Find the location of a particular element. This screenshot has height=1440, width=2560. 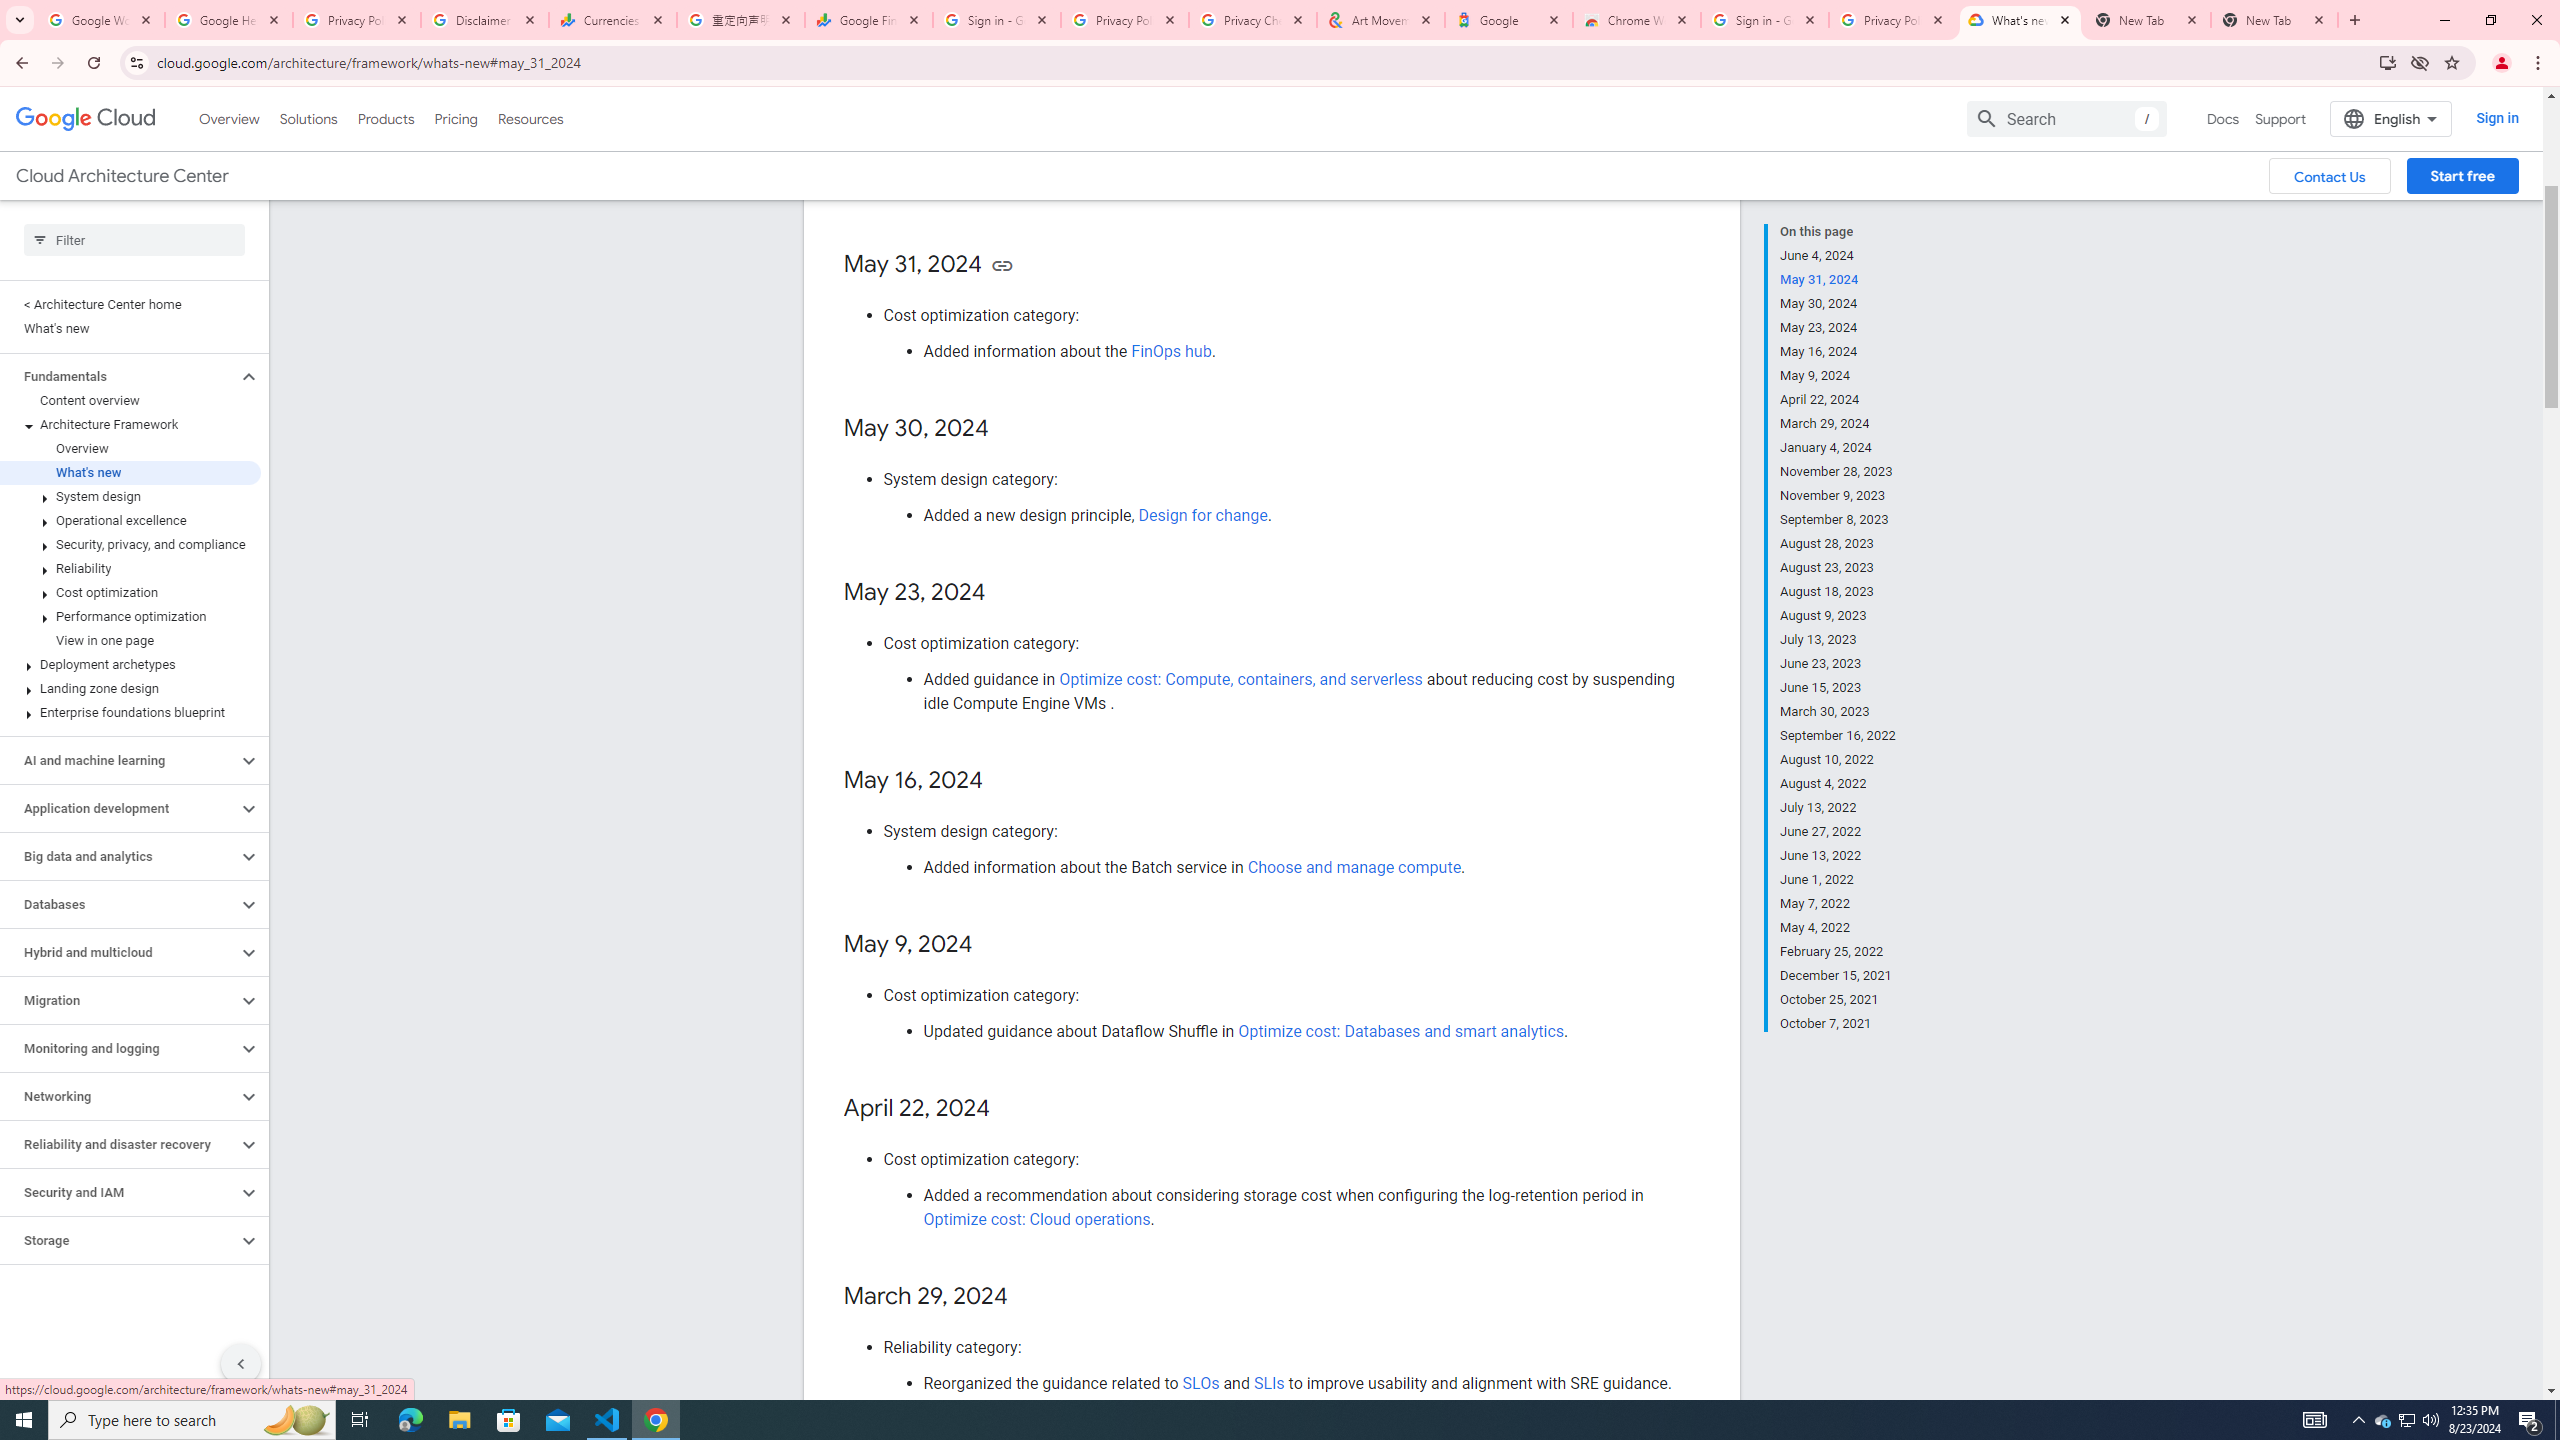

May 4, 2022 is located at coordinates (1838, 928).